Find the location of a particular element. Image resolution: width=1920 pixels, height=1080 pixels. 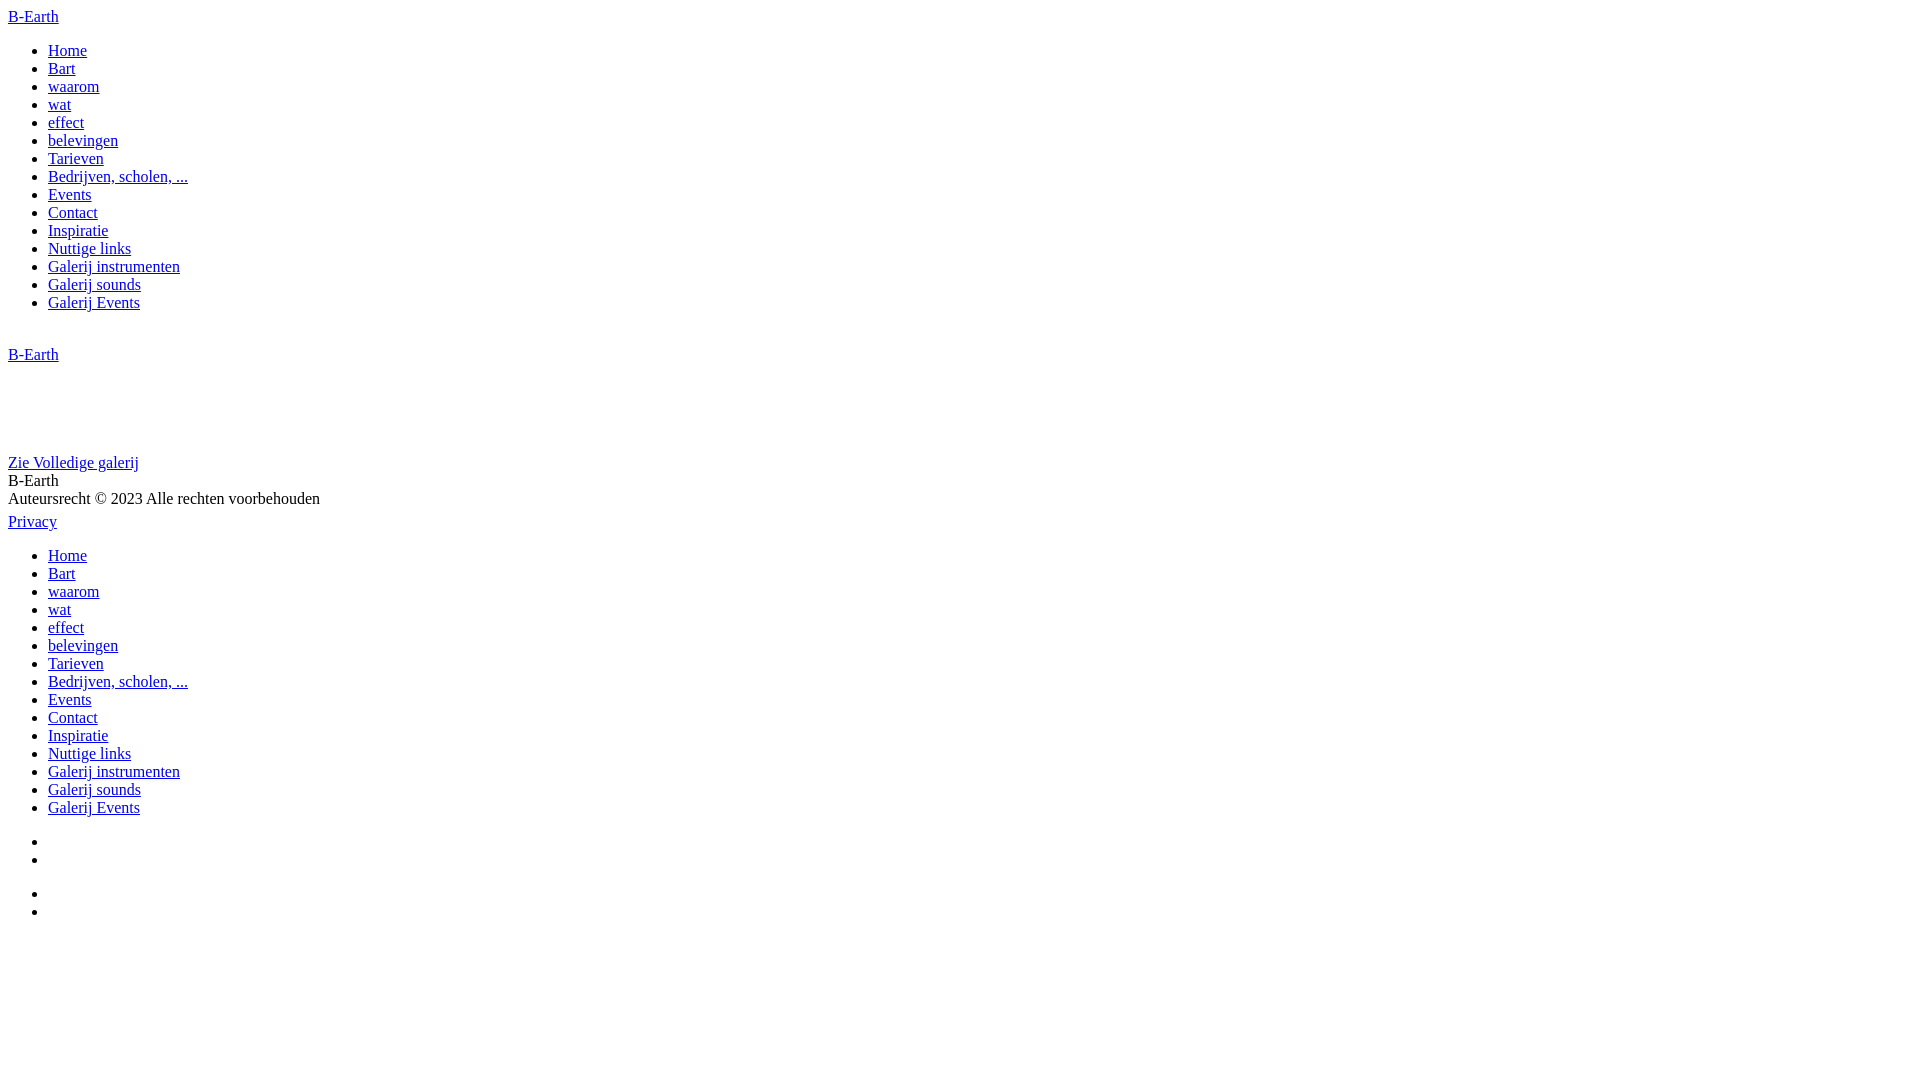

  is located at coordinates (10, 336).